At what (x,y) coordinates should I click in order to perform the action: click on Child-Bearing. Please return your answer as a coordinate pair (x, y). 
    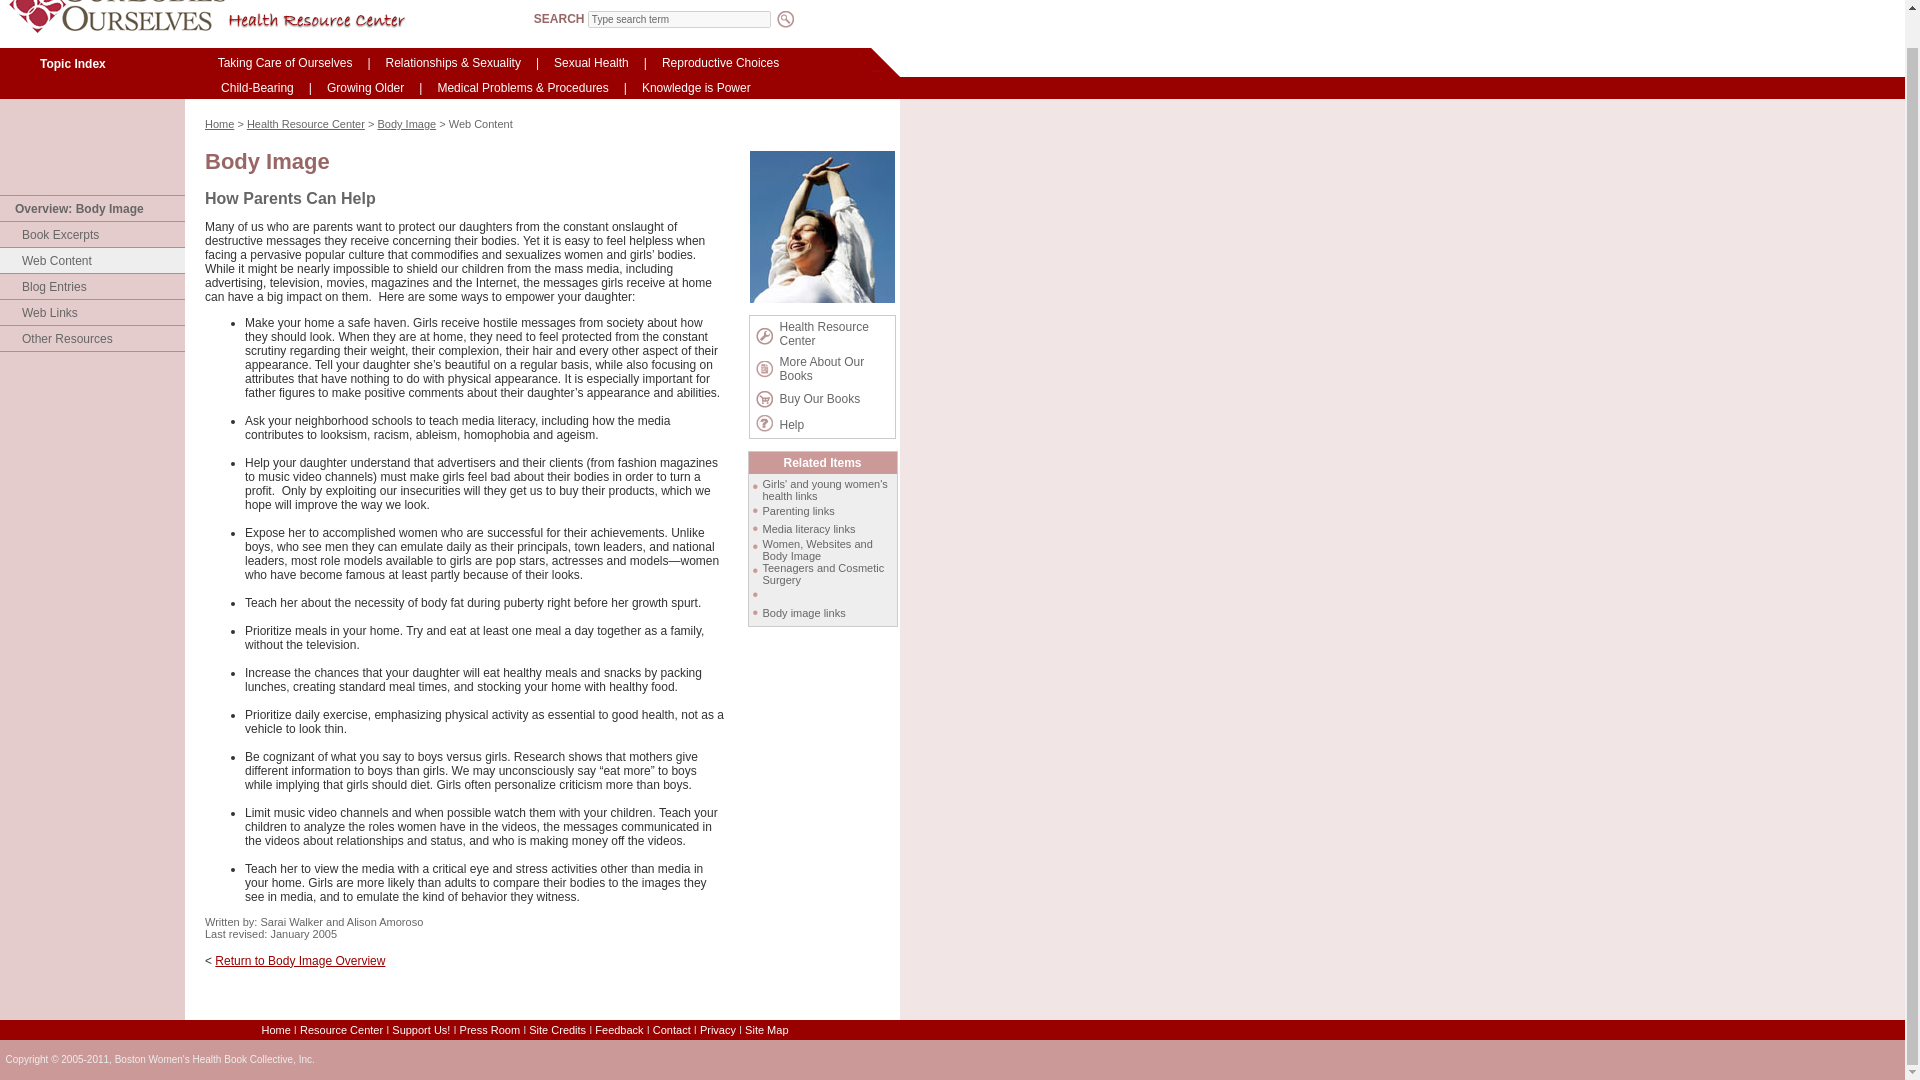
    Looking at the image, I should click on (257, 88).